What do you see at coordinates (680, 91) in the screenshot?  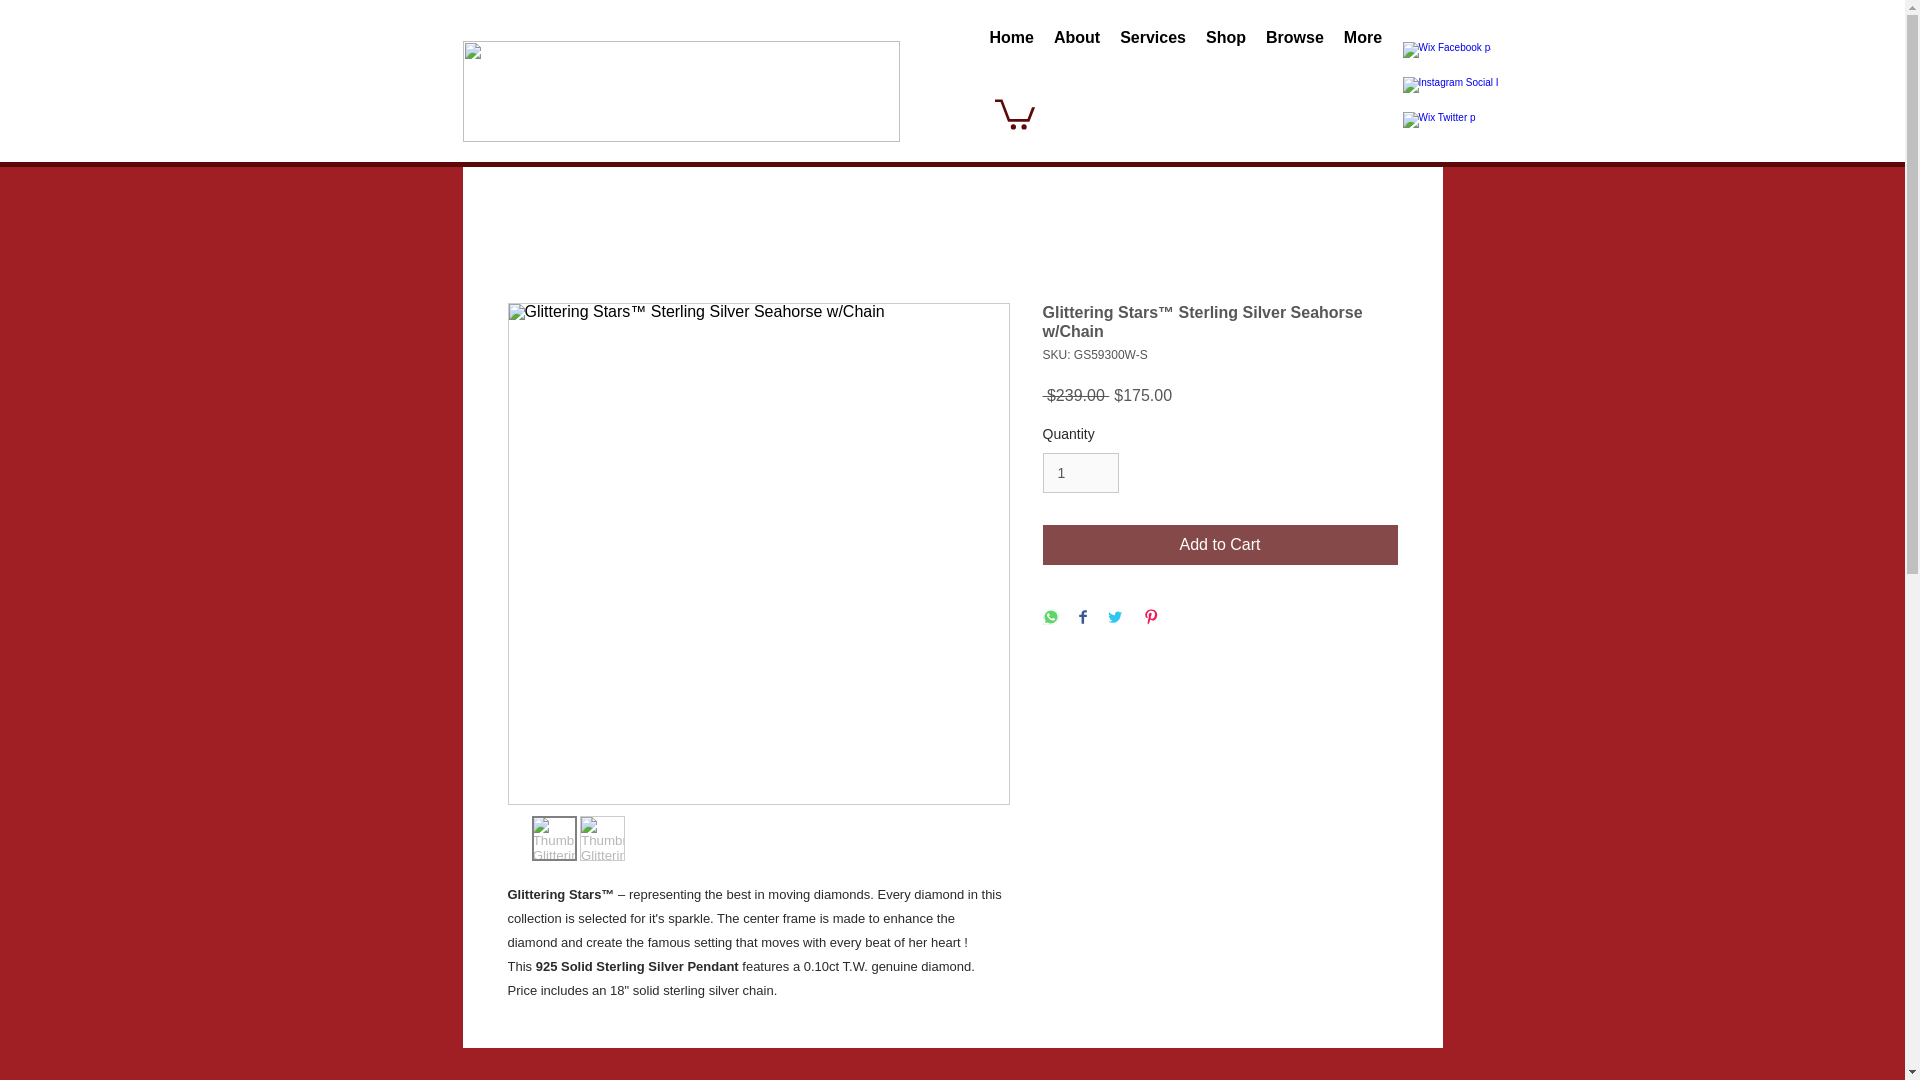 I see `R Logo 48.jpg` at bounding box center [680, 91].